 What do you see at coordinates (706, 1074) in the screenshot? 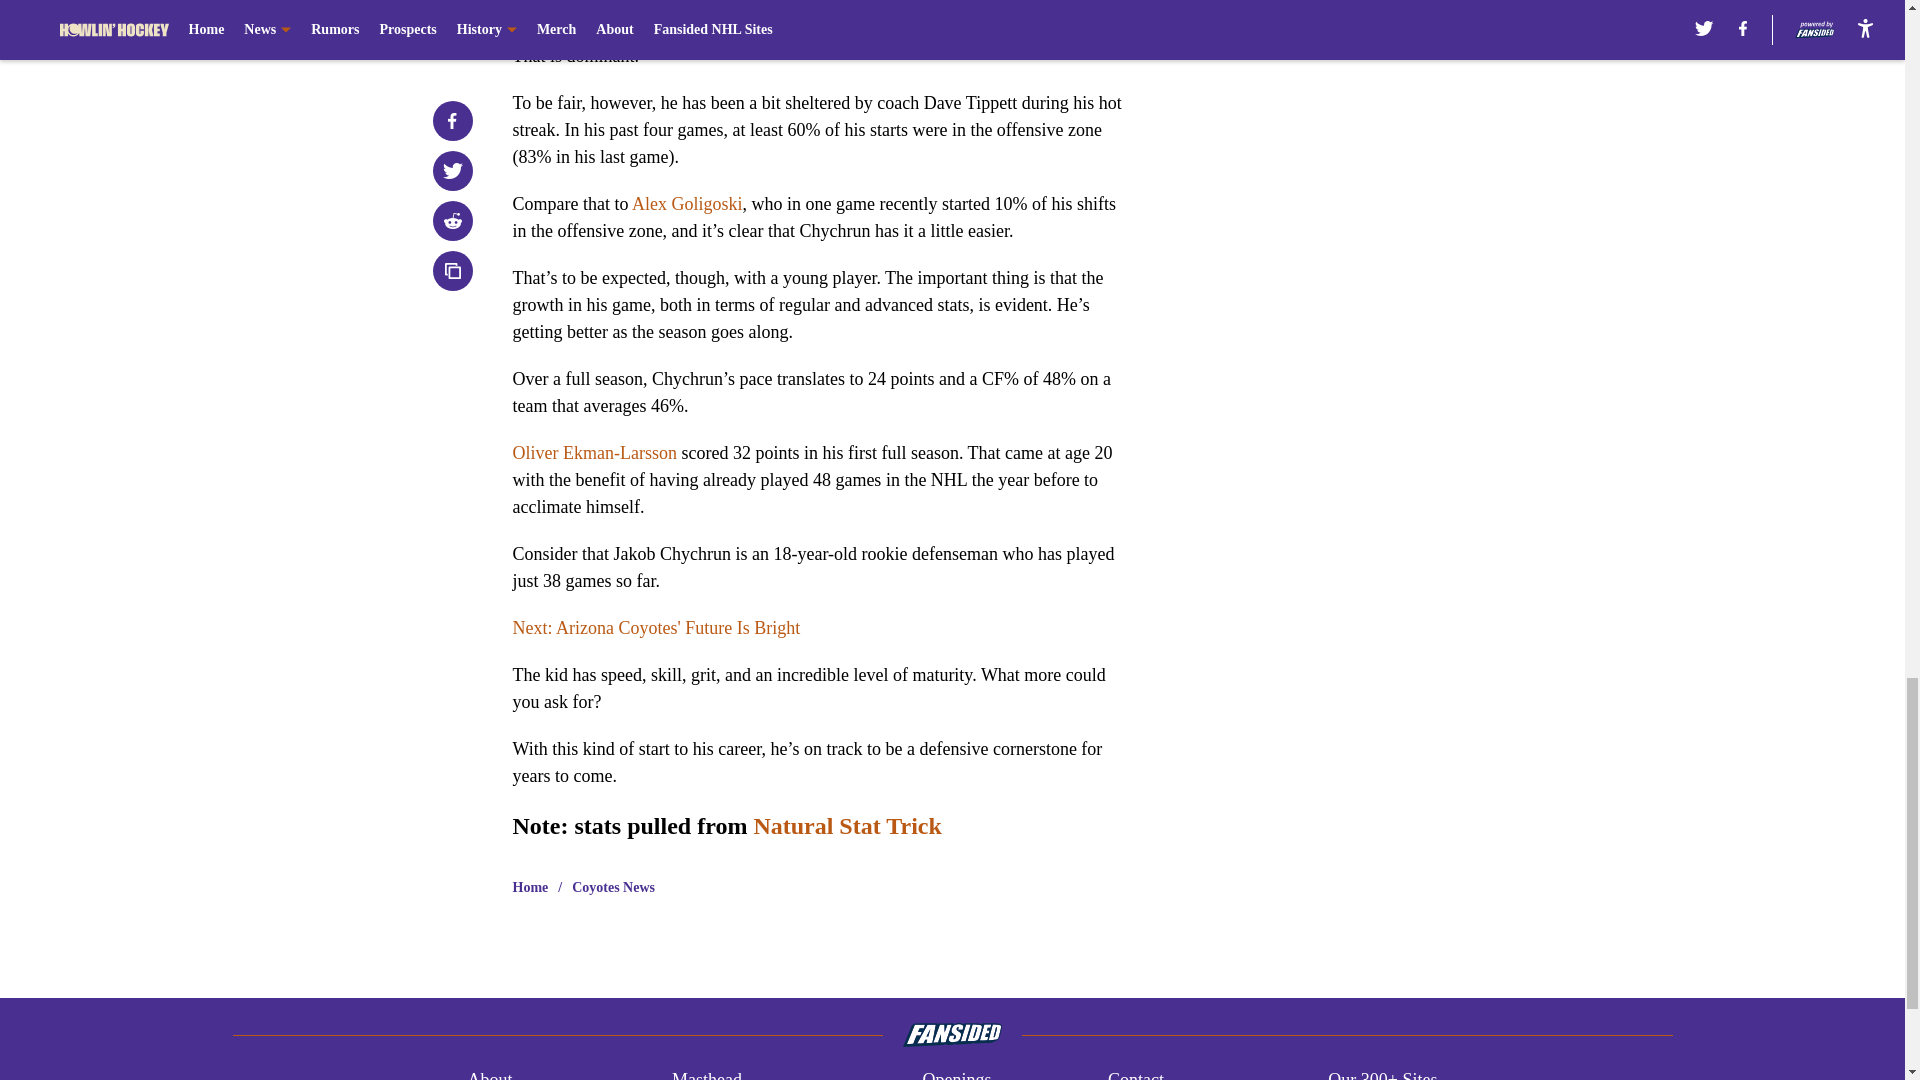
I see `Masthead` at bounding box center [706, 1074].